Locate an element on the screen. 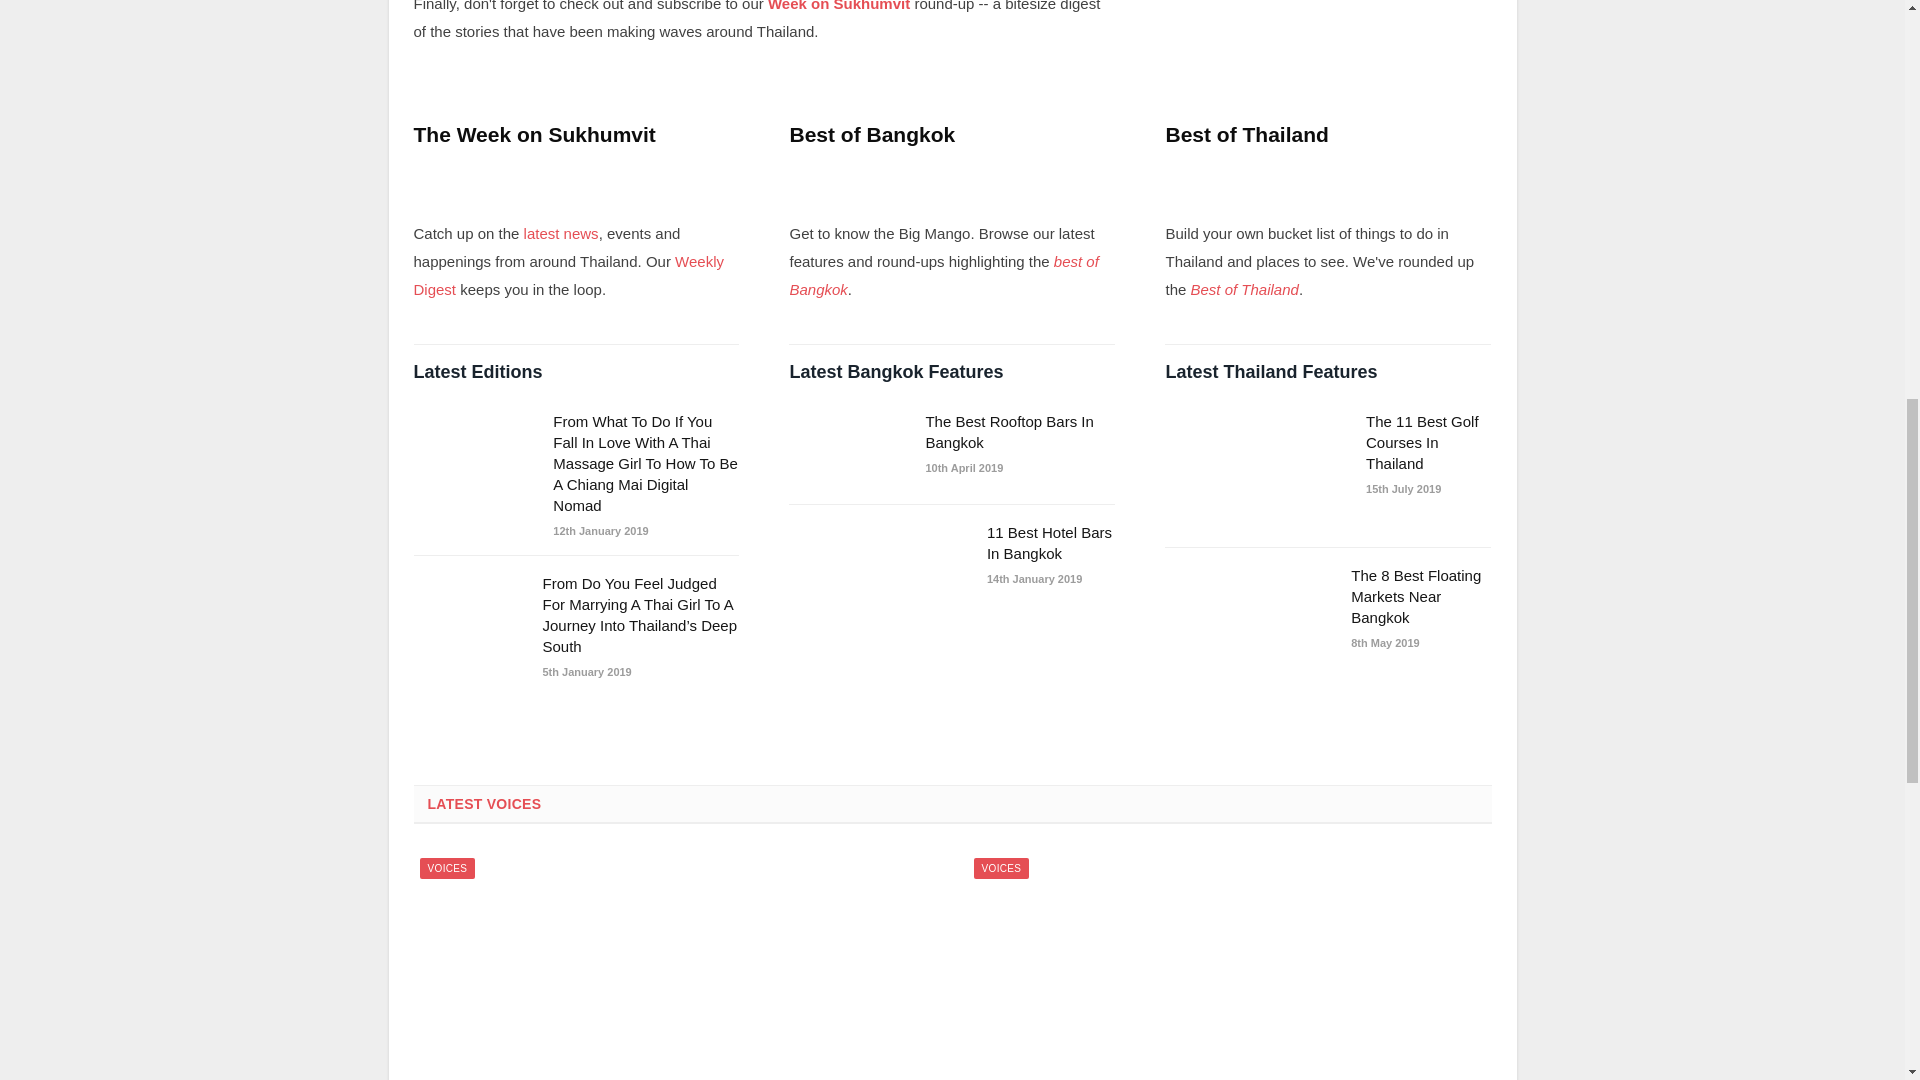  best of Bangkok is located at coordinates (944, 275).